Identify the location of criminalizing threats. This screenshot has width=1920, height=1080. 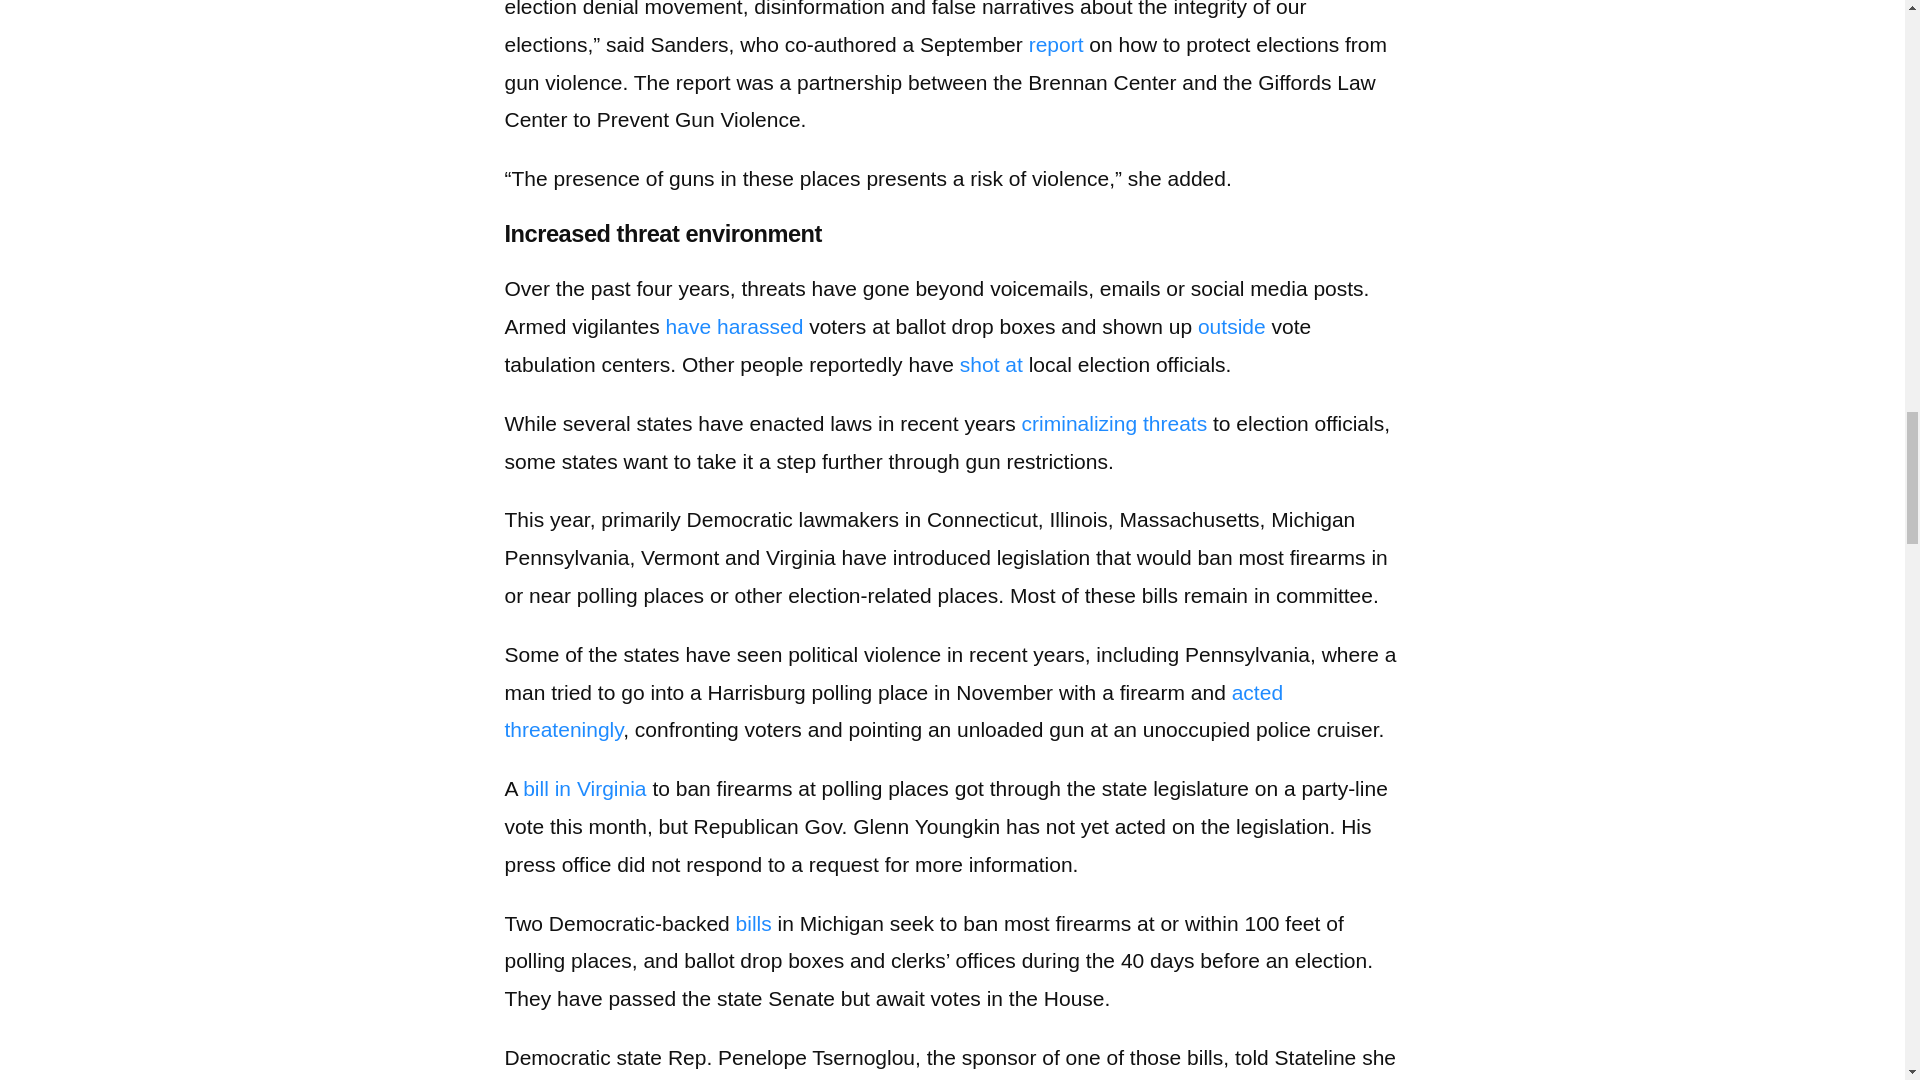
(1114, 423).